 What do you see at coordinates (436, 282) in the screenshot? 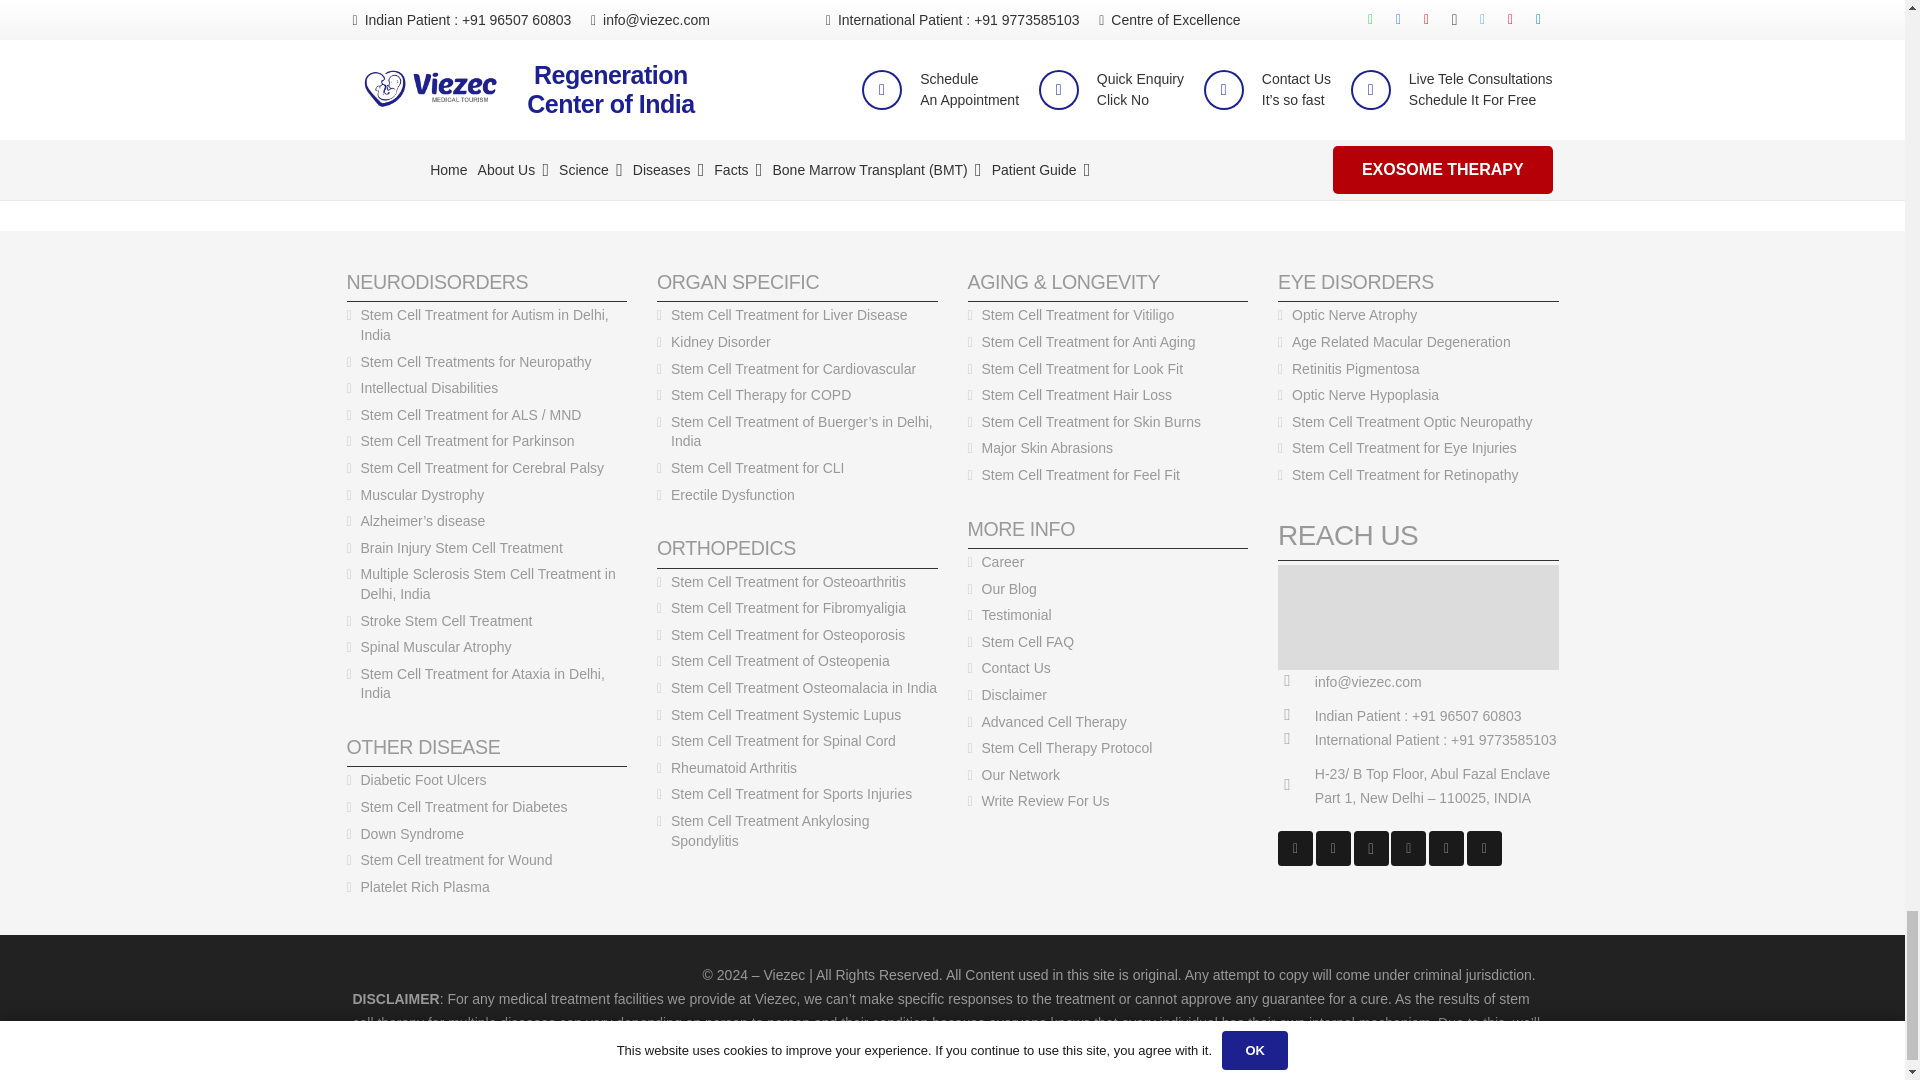
I see `Stem Cell Treatment of Neurodisorder in India` at bounding box center [436, 282].